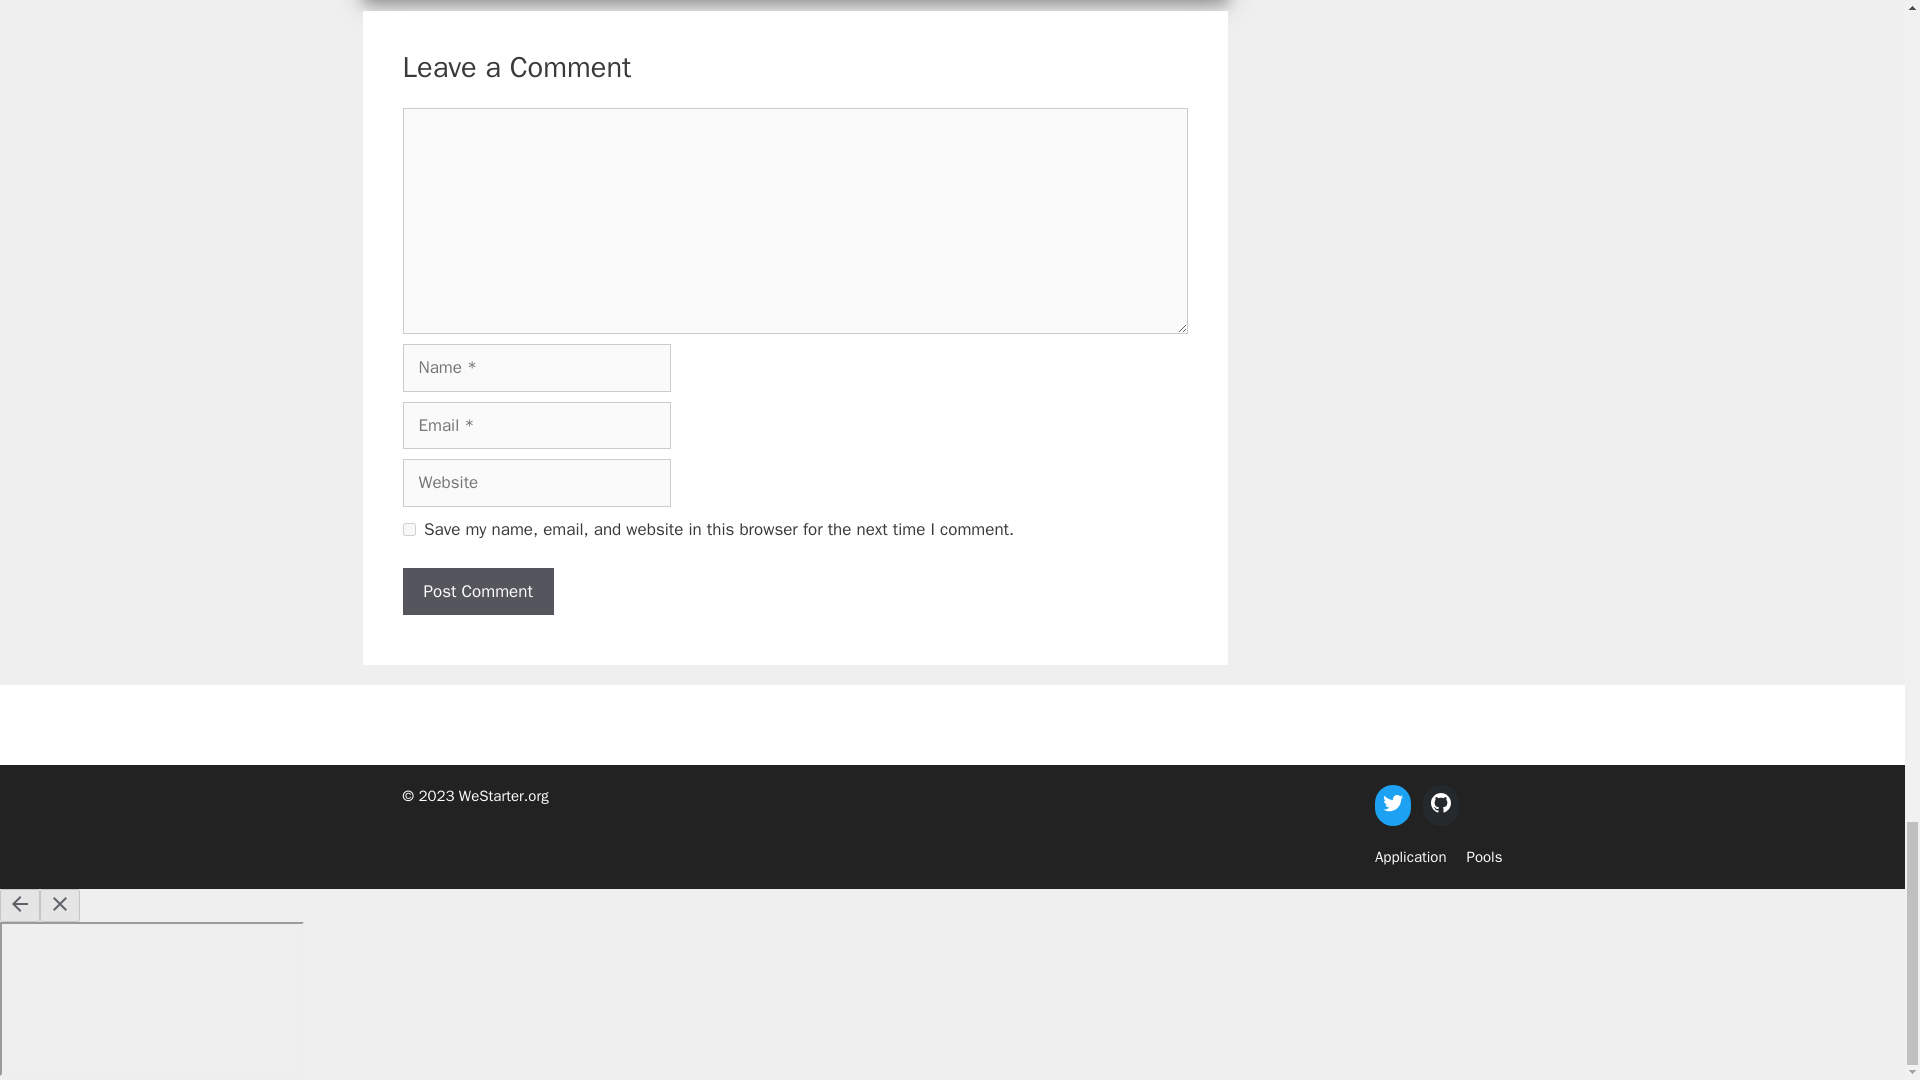 The height and width of the screenshot is (1080, 1920). Describe the element at coordinates (1440, 802) in the screenshot. I see `GitHub` at that location.